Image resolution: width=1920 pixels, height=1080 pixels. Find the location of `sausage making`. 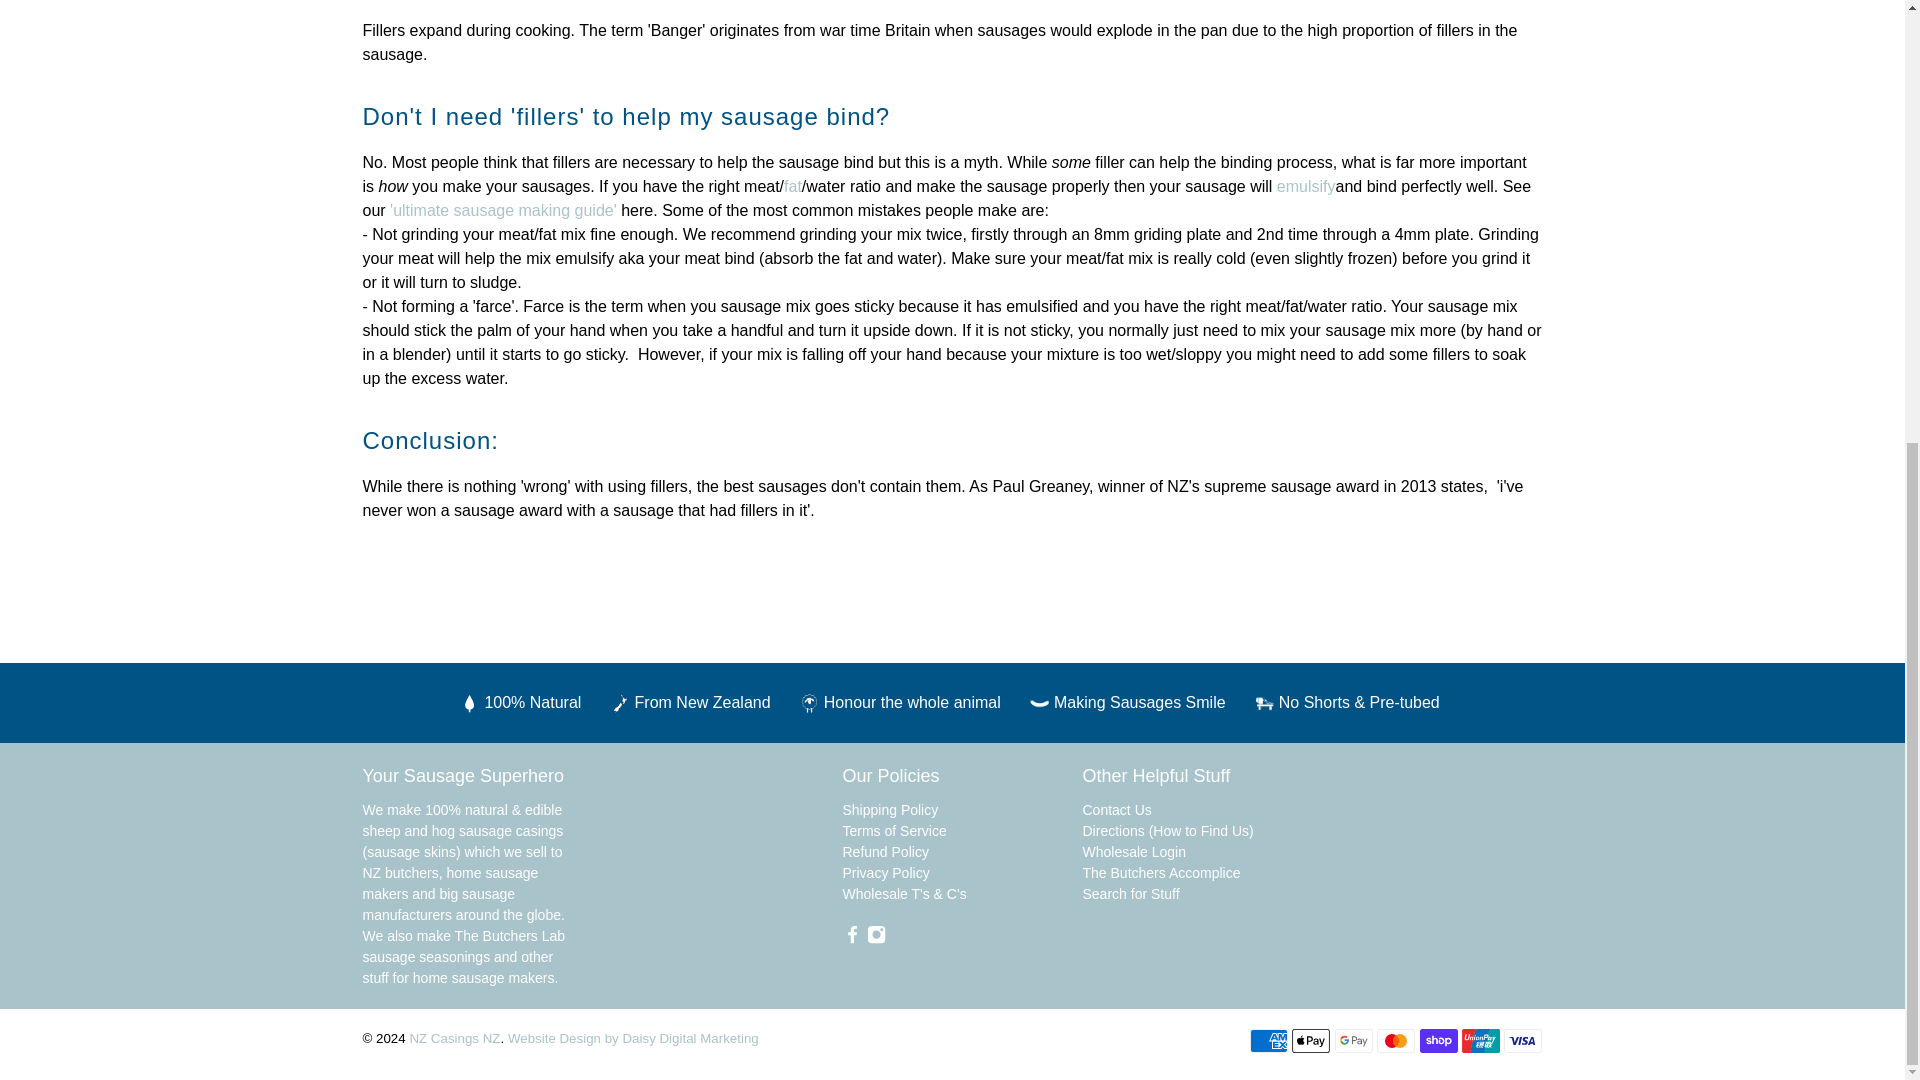

sausage making is located at coordinates (502, 210).